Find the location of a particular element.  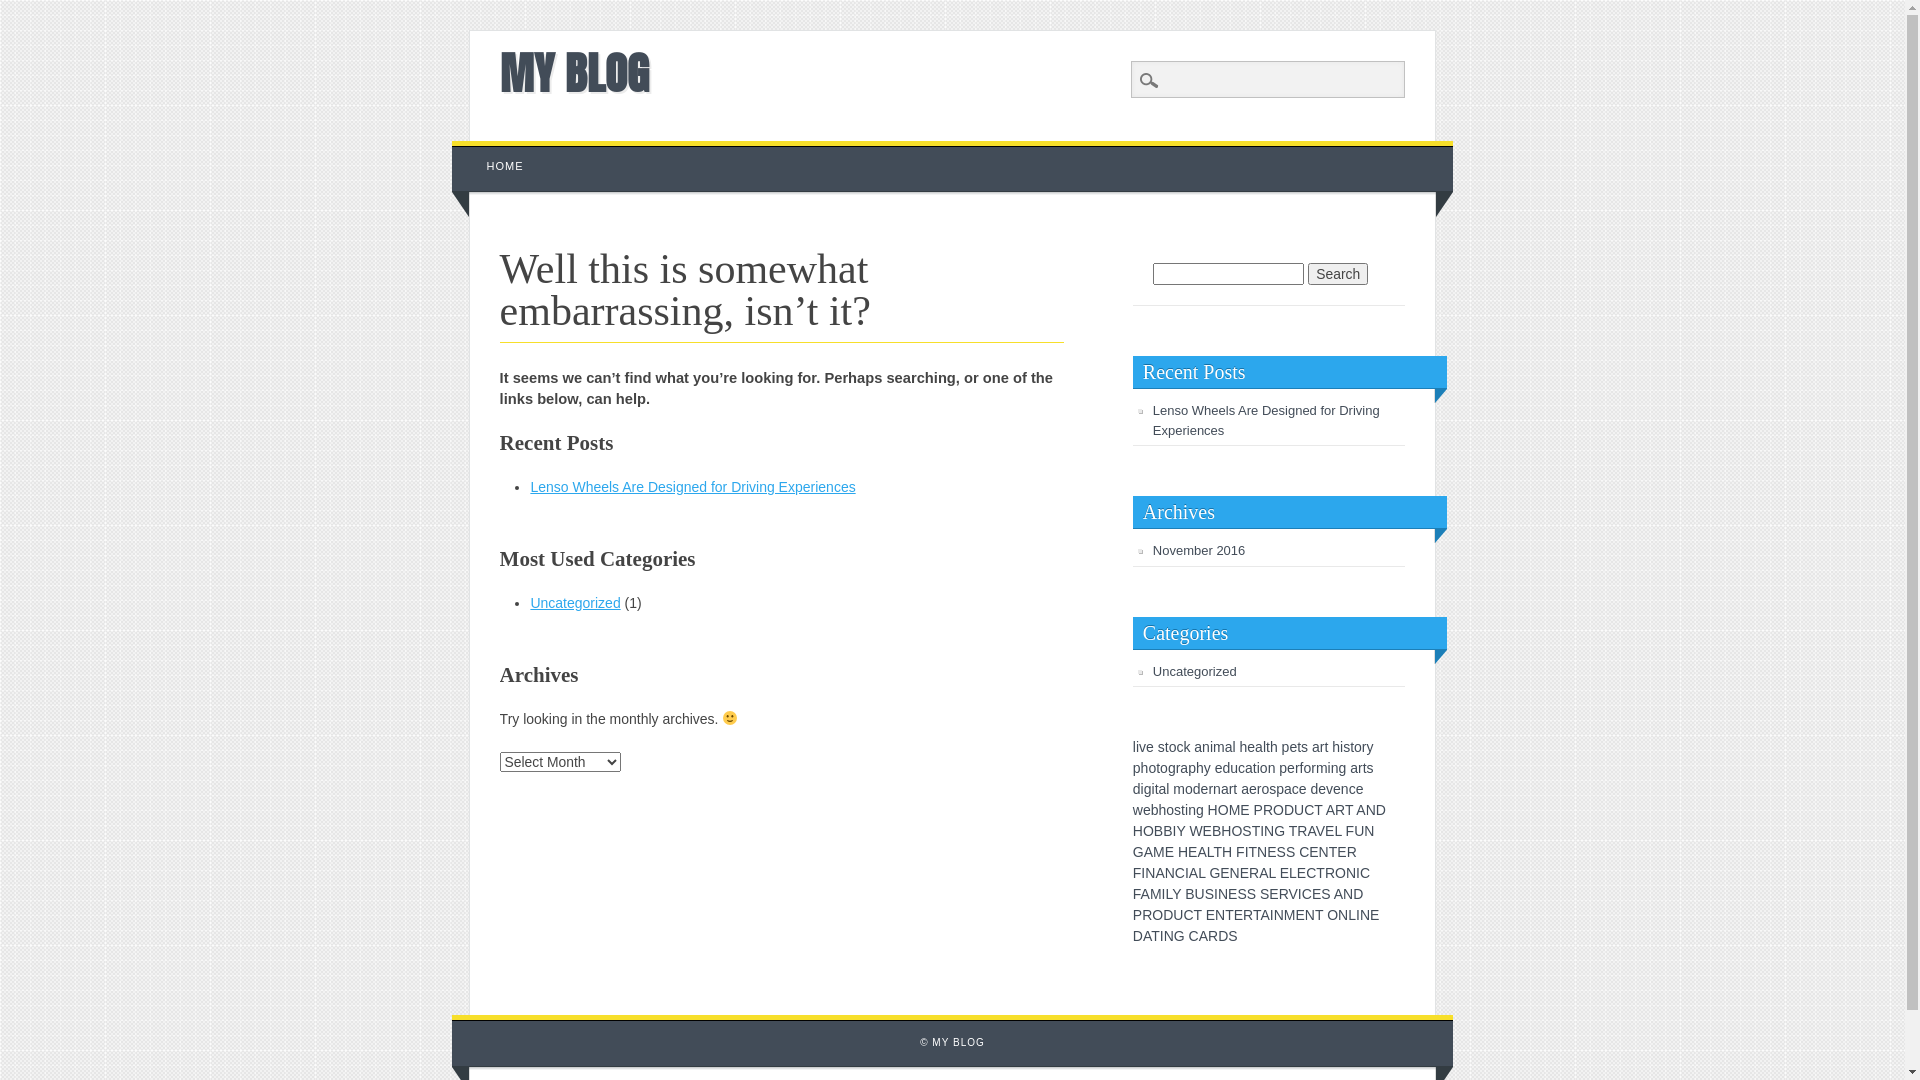

HOME is located at coordinates (506, 166).